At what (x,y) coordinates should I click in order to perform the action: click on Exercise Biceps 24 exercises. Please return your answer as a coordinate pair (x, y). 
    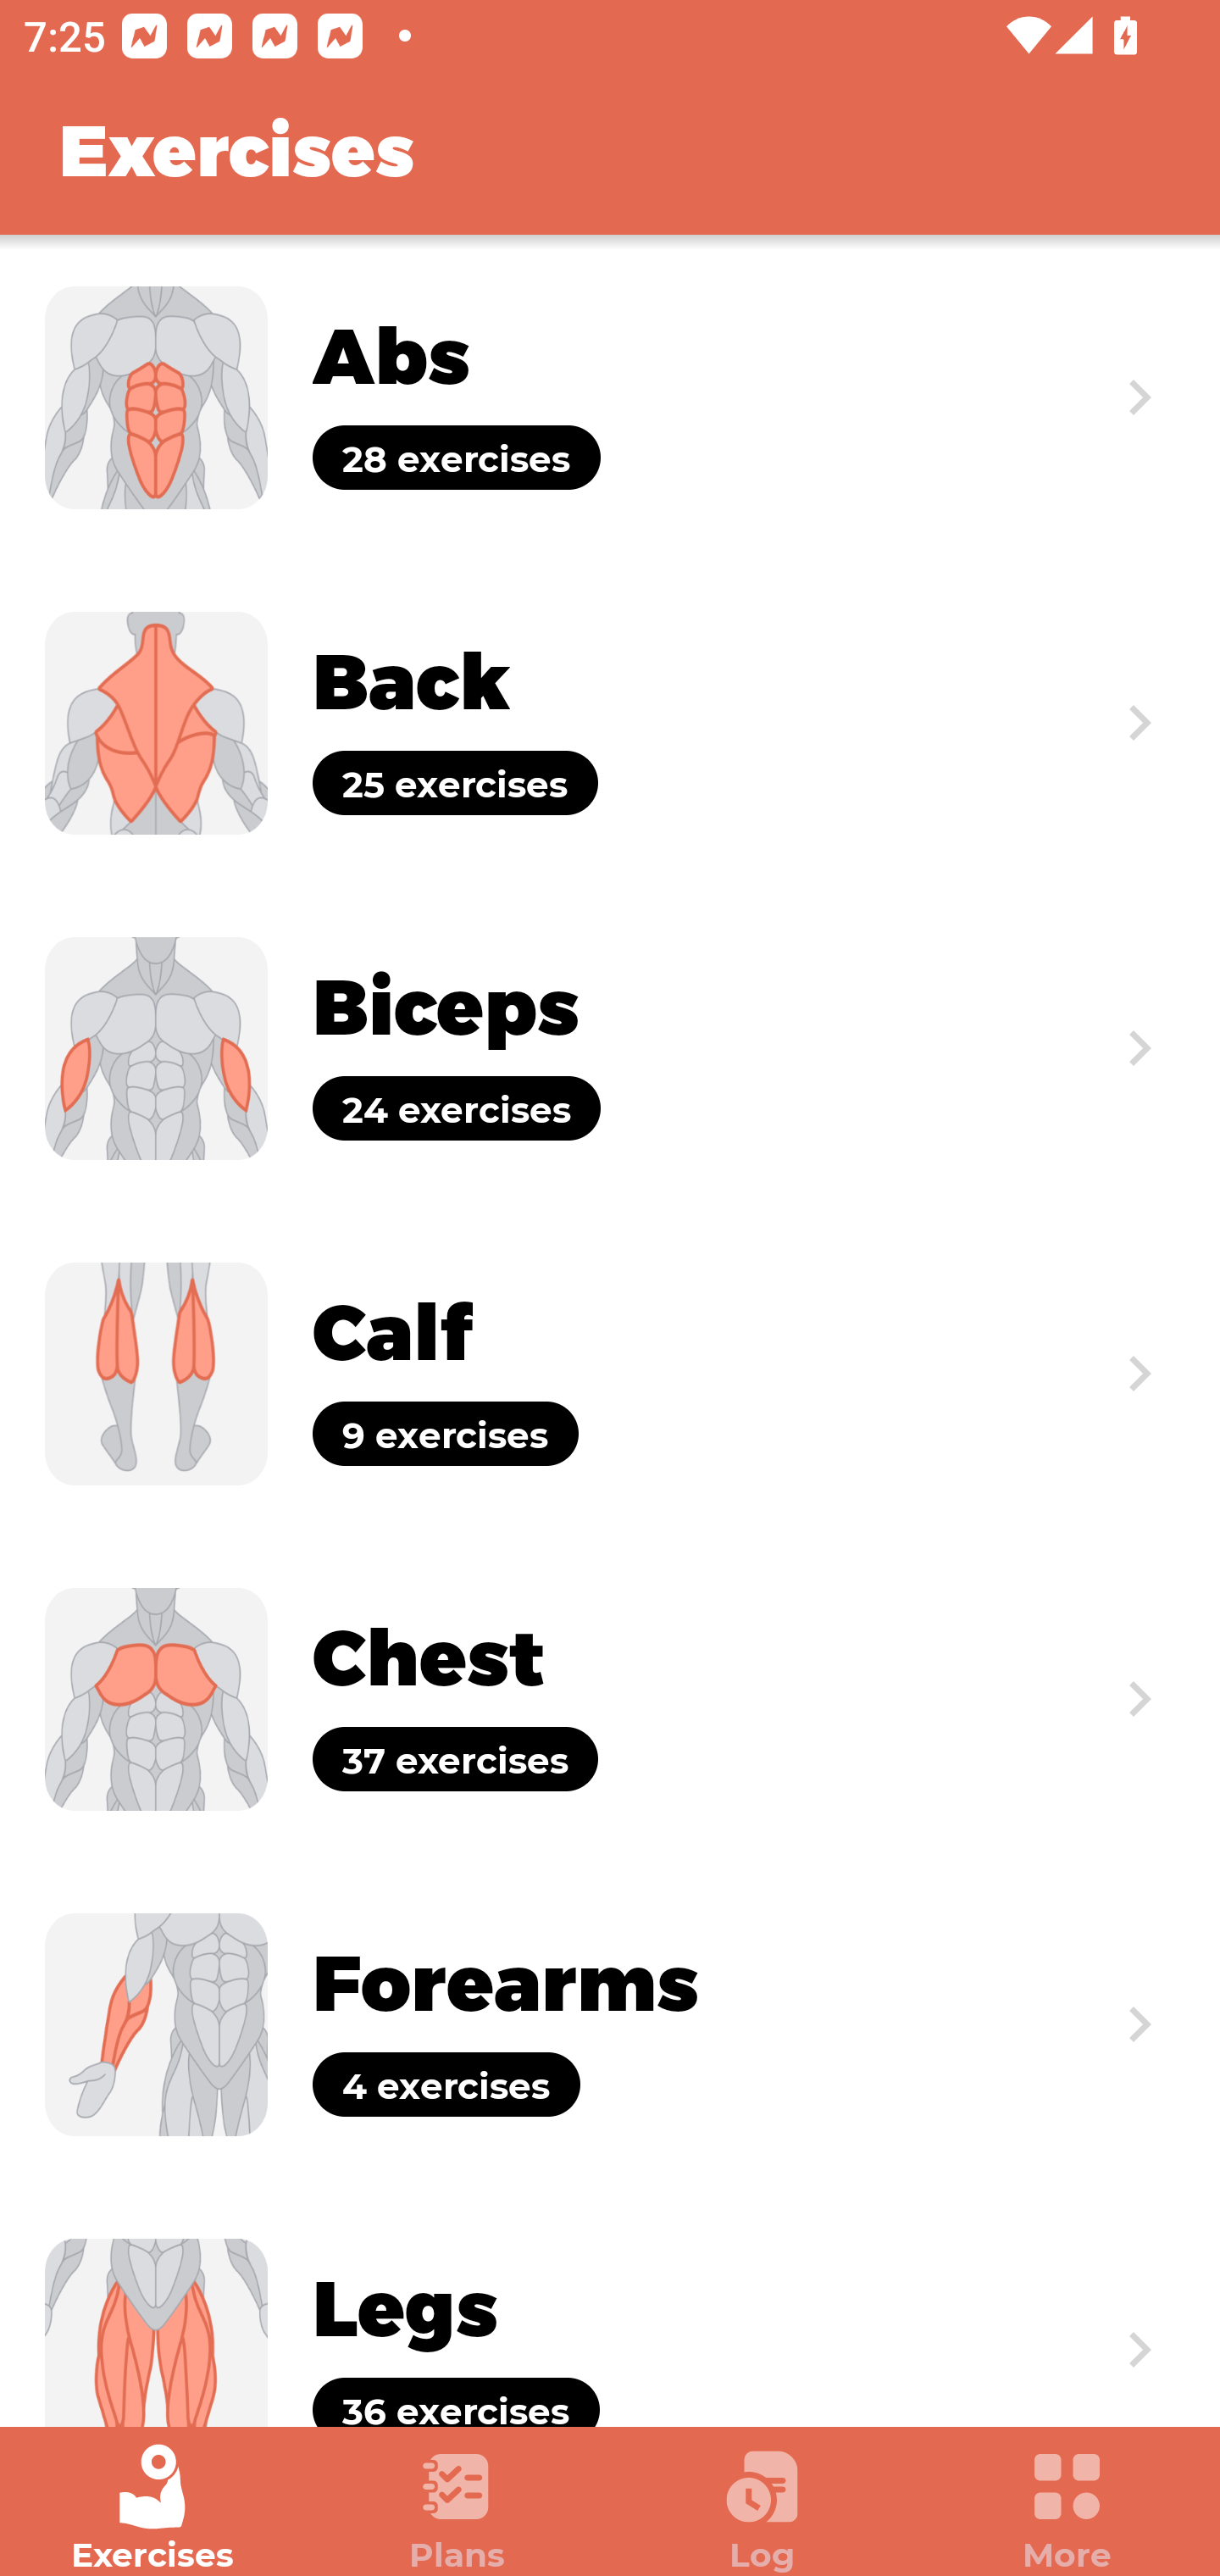
    Looking at the image, I should click on (610, 1047).